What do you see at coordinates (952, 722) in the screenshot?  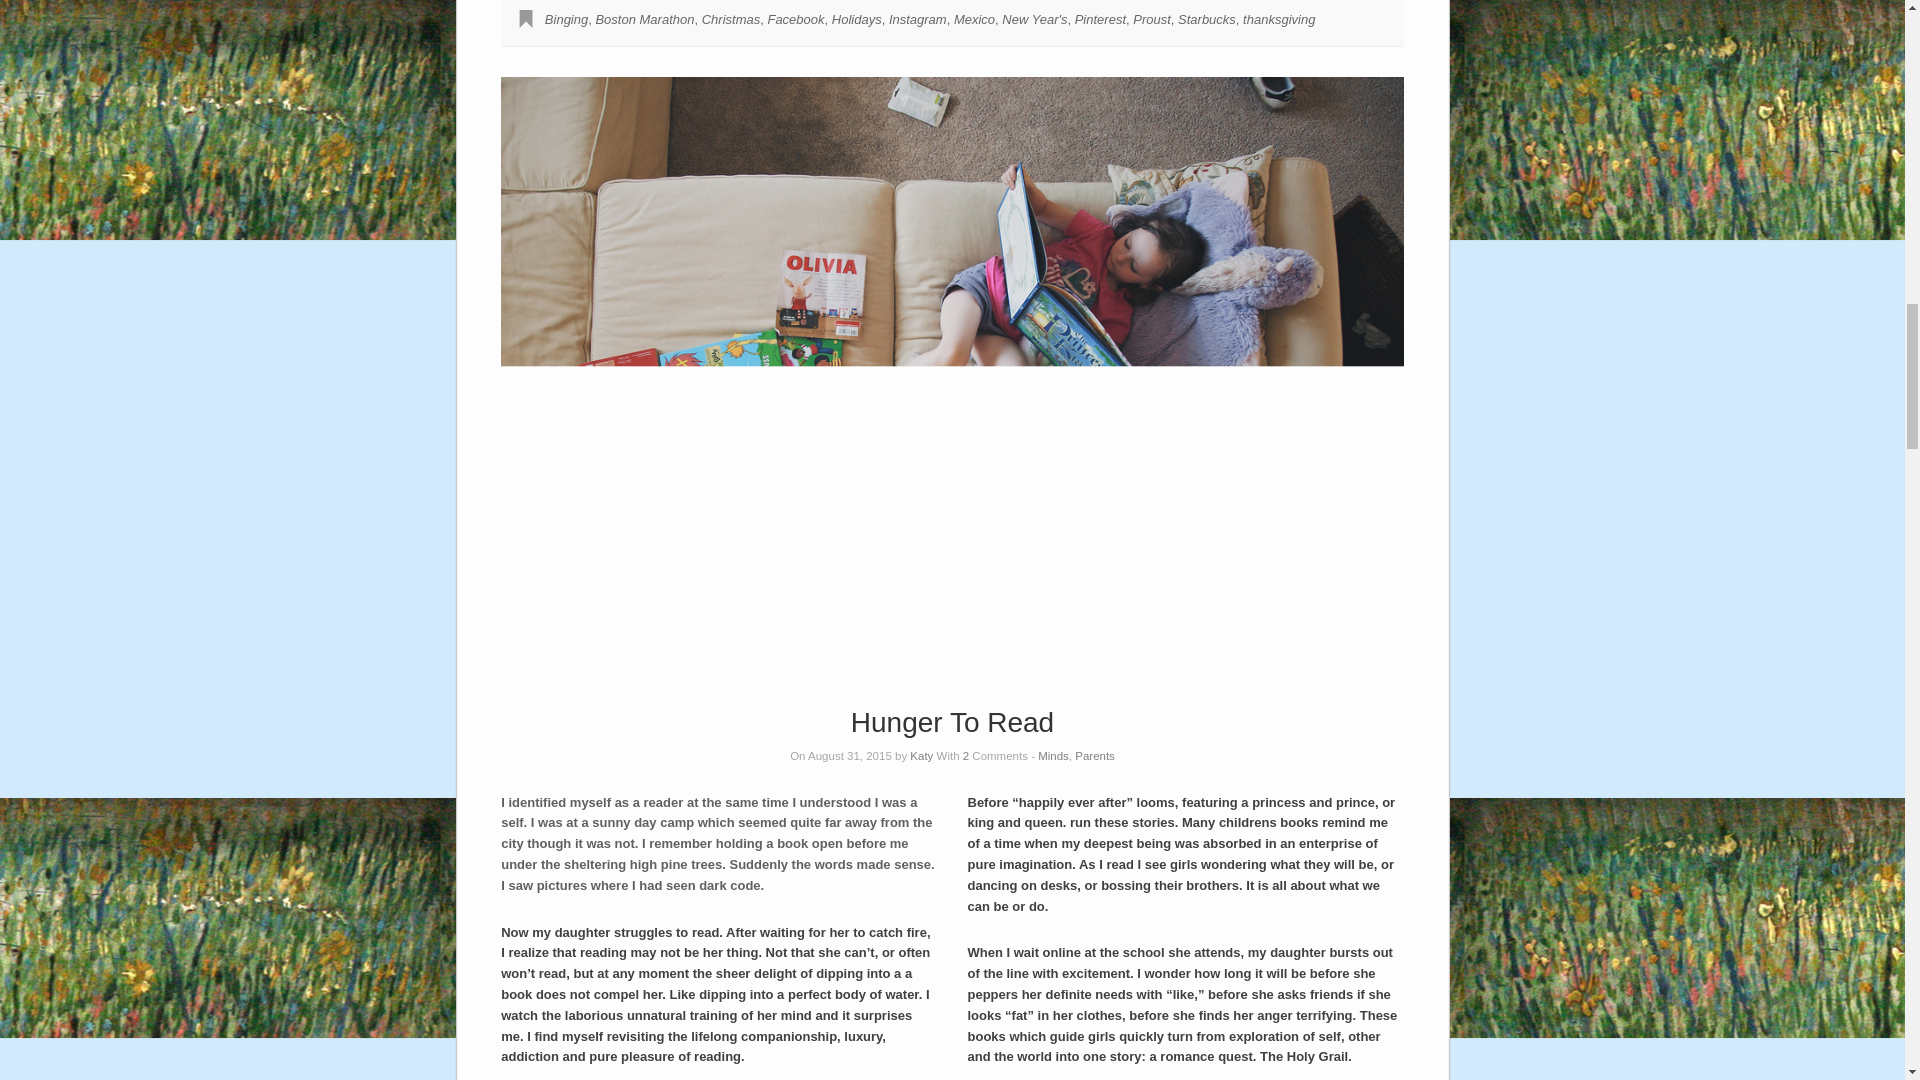 I see `Hunger To Read` at bounding box center [952, 722].